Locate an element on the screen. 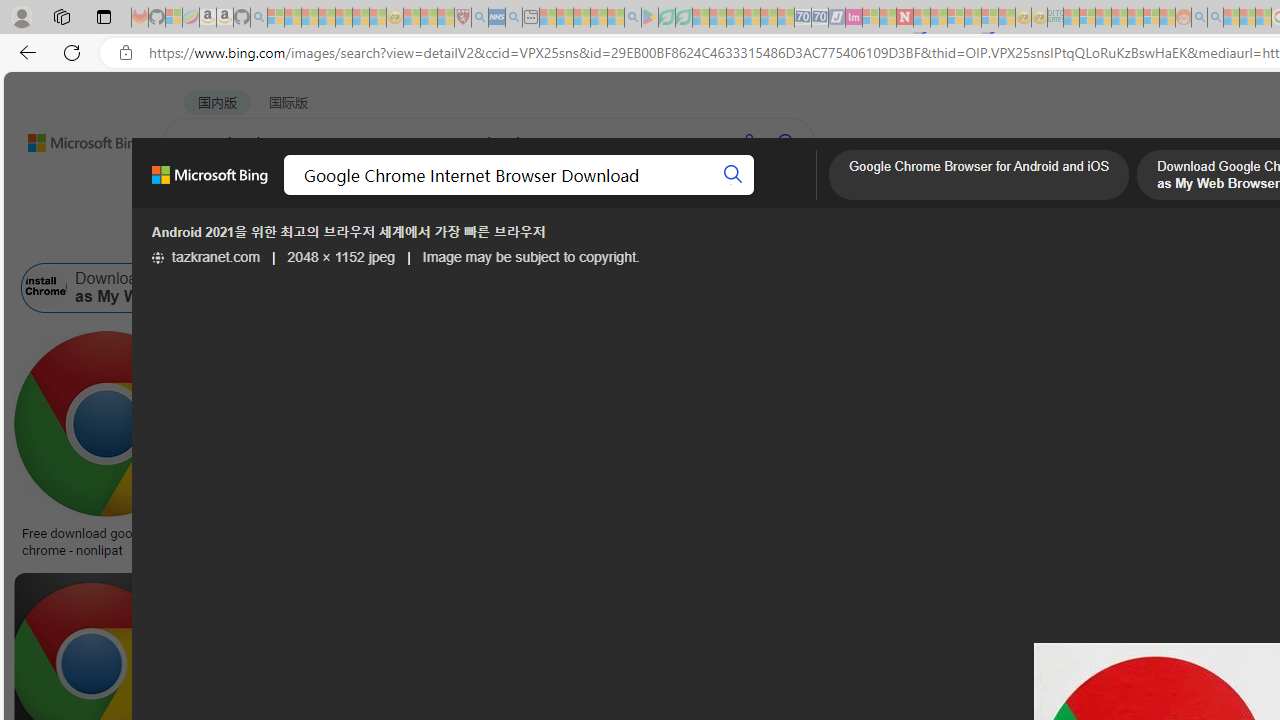 The height and width of the screenshot is (720, 1280). Install Google Chrome Web Browser is located at coordinates (1142, 288).